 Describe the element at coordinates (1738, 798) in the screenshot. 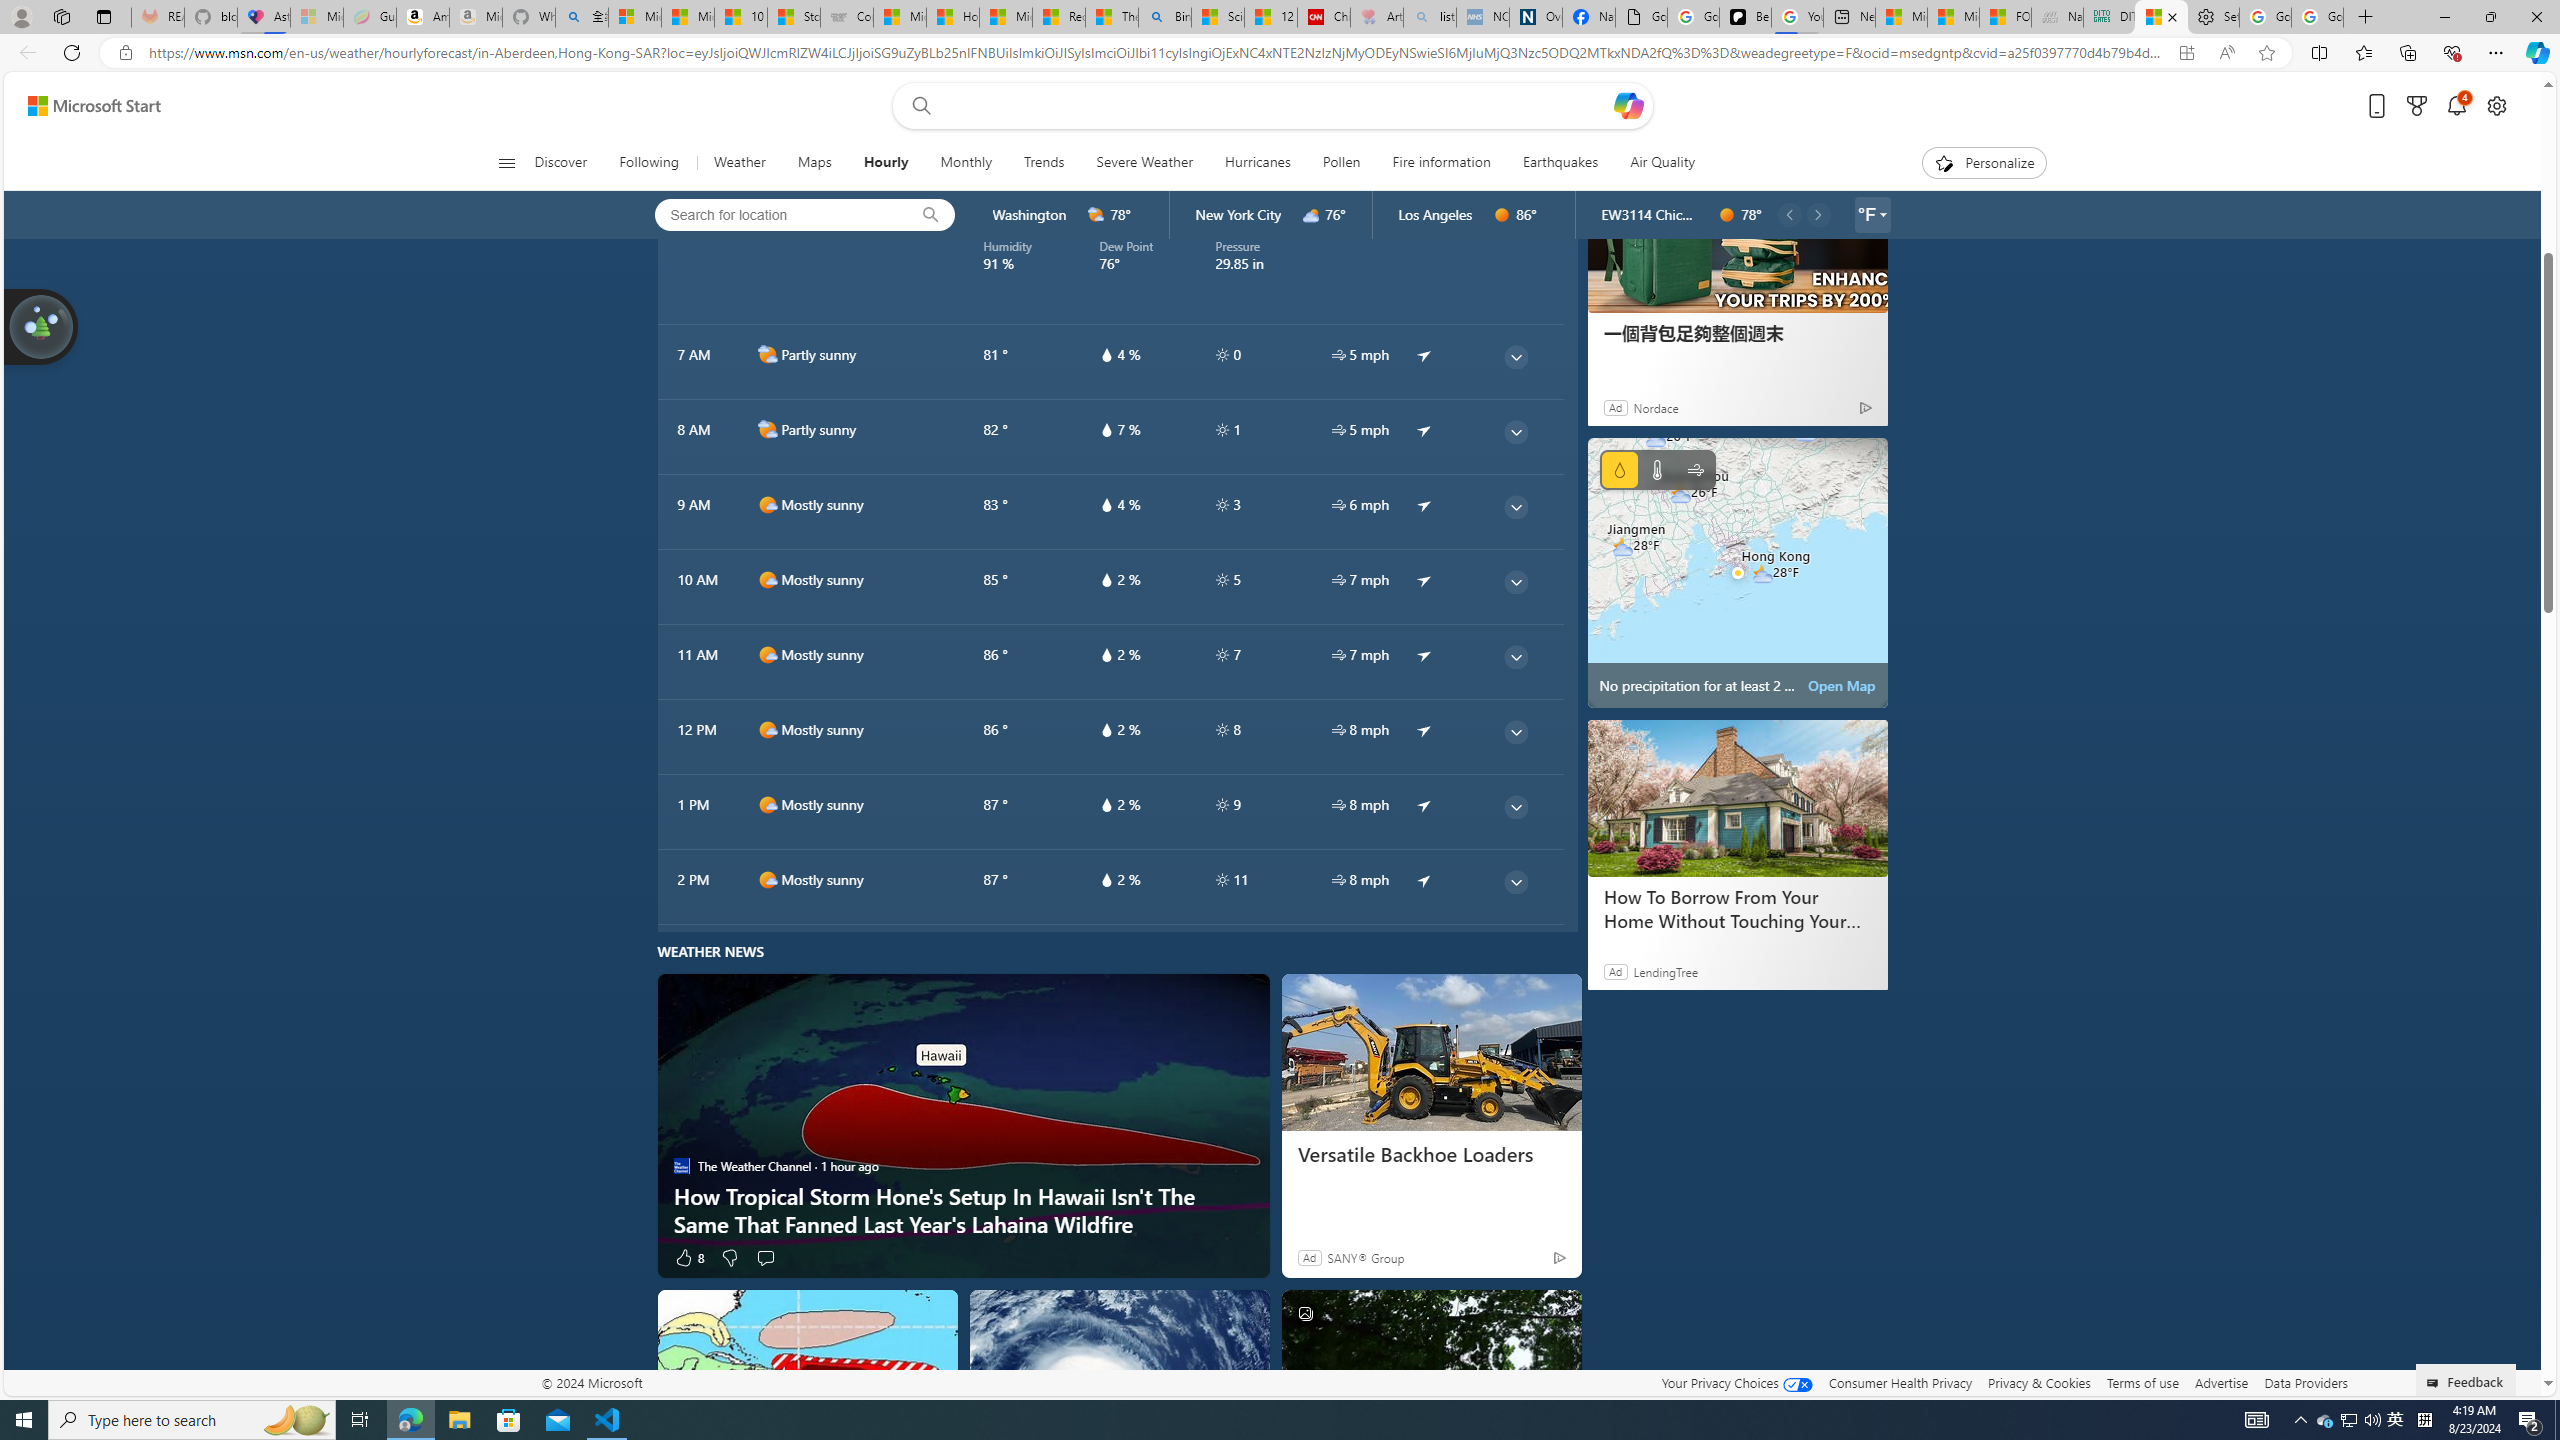

I see `How To Borrow From Your Home Without Touching Your Mortgage` at that location.